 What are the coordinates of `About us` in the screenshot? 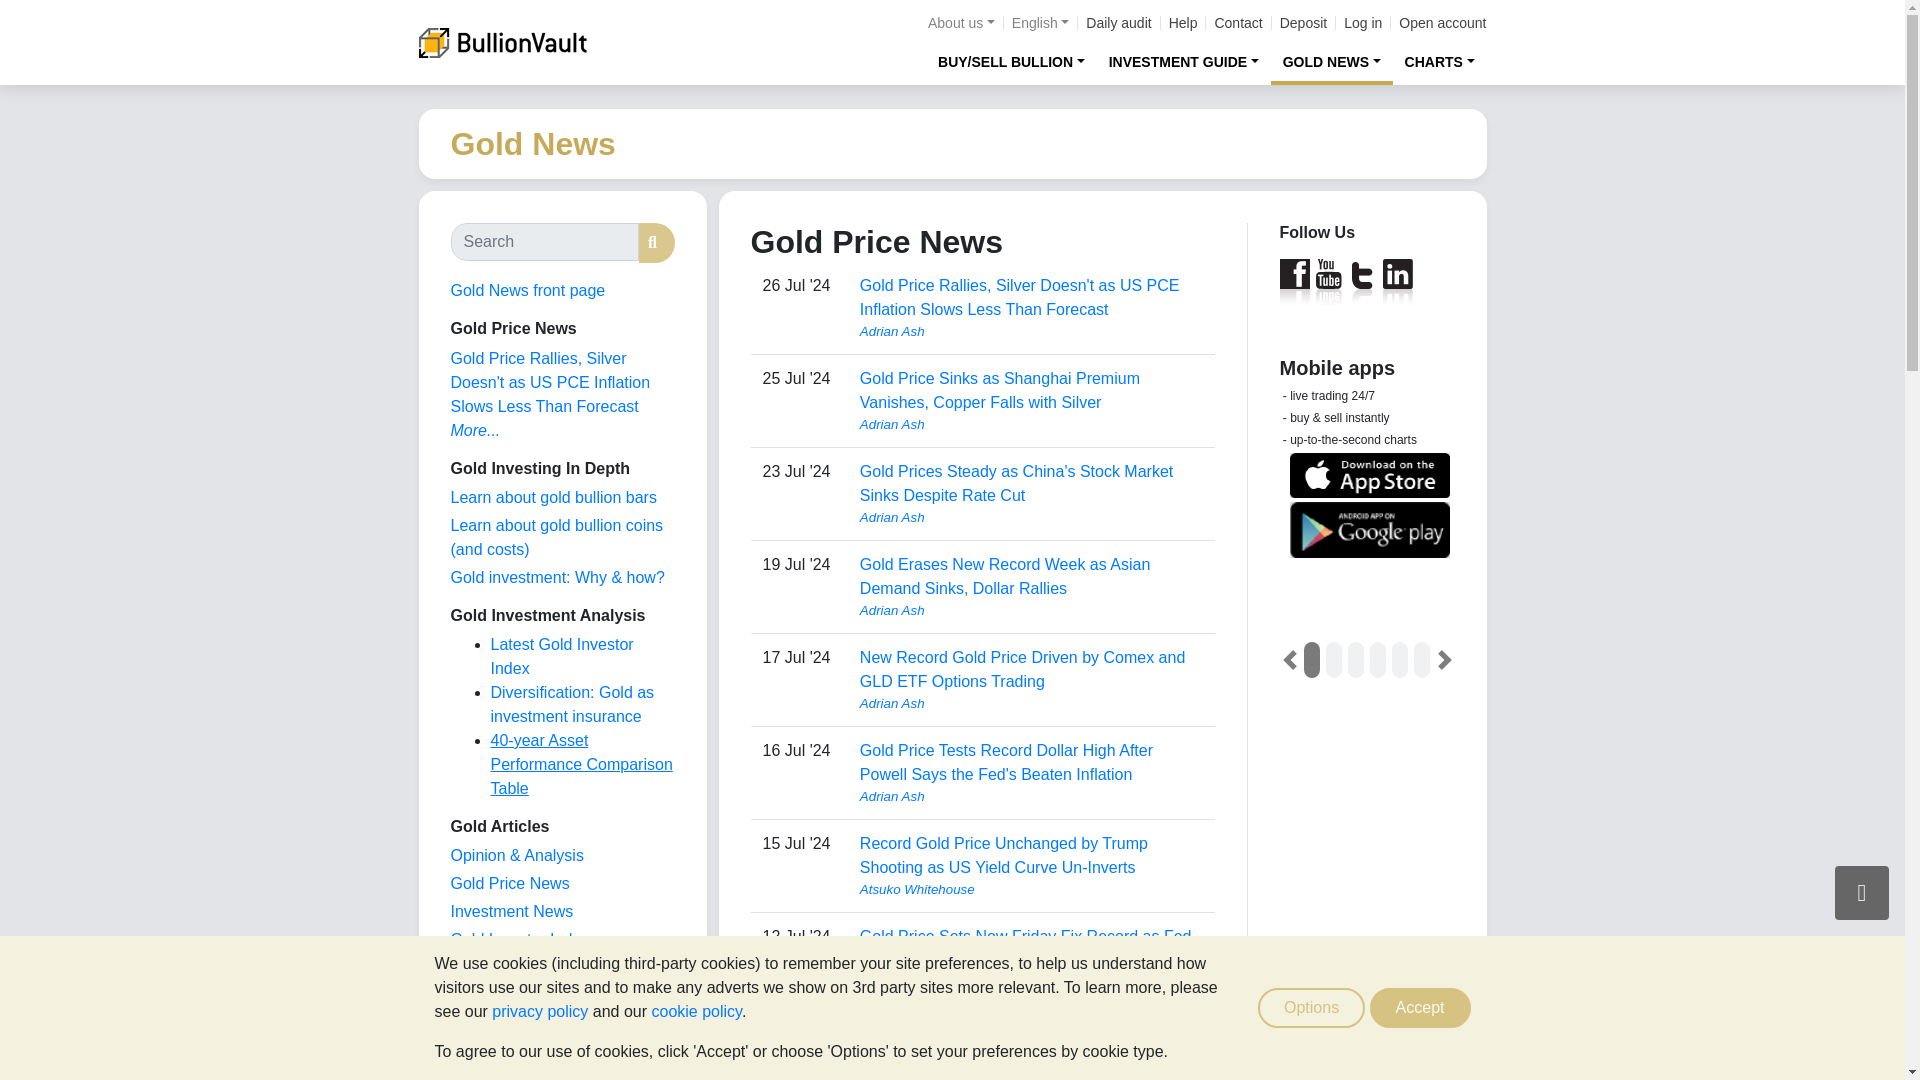 It's located at (960, 23).